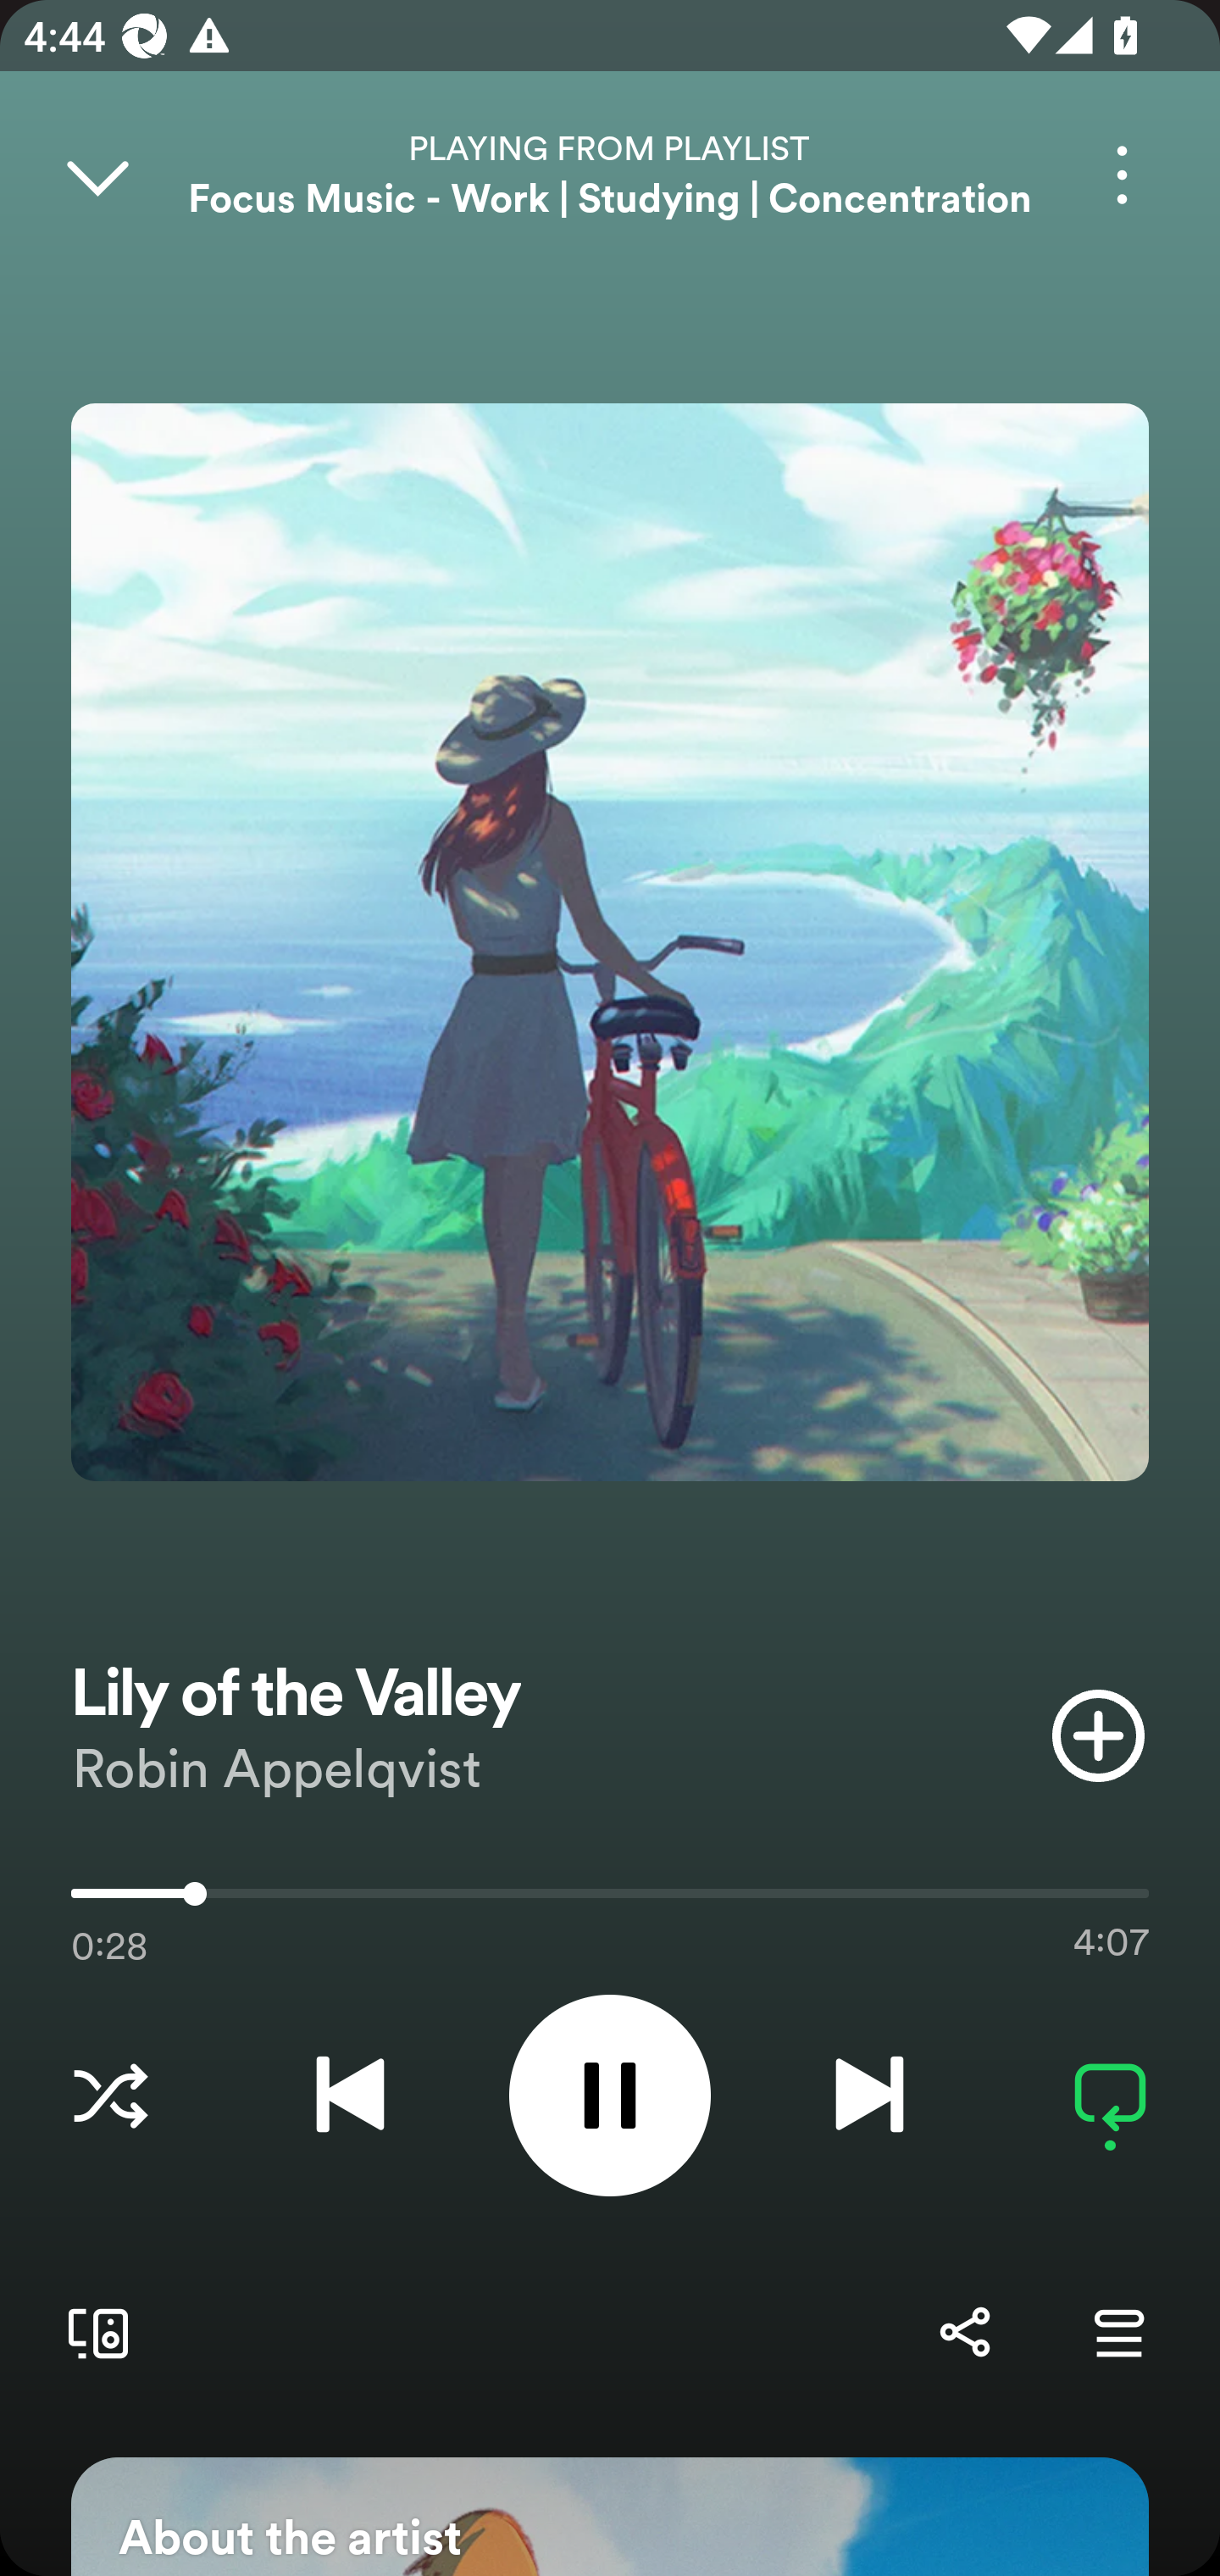  What do you see at coordinates (869, 2095) in the screenshot?
I see `Next` at bounding box center [869, 2095].